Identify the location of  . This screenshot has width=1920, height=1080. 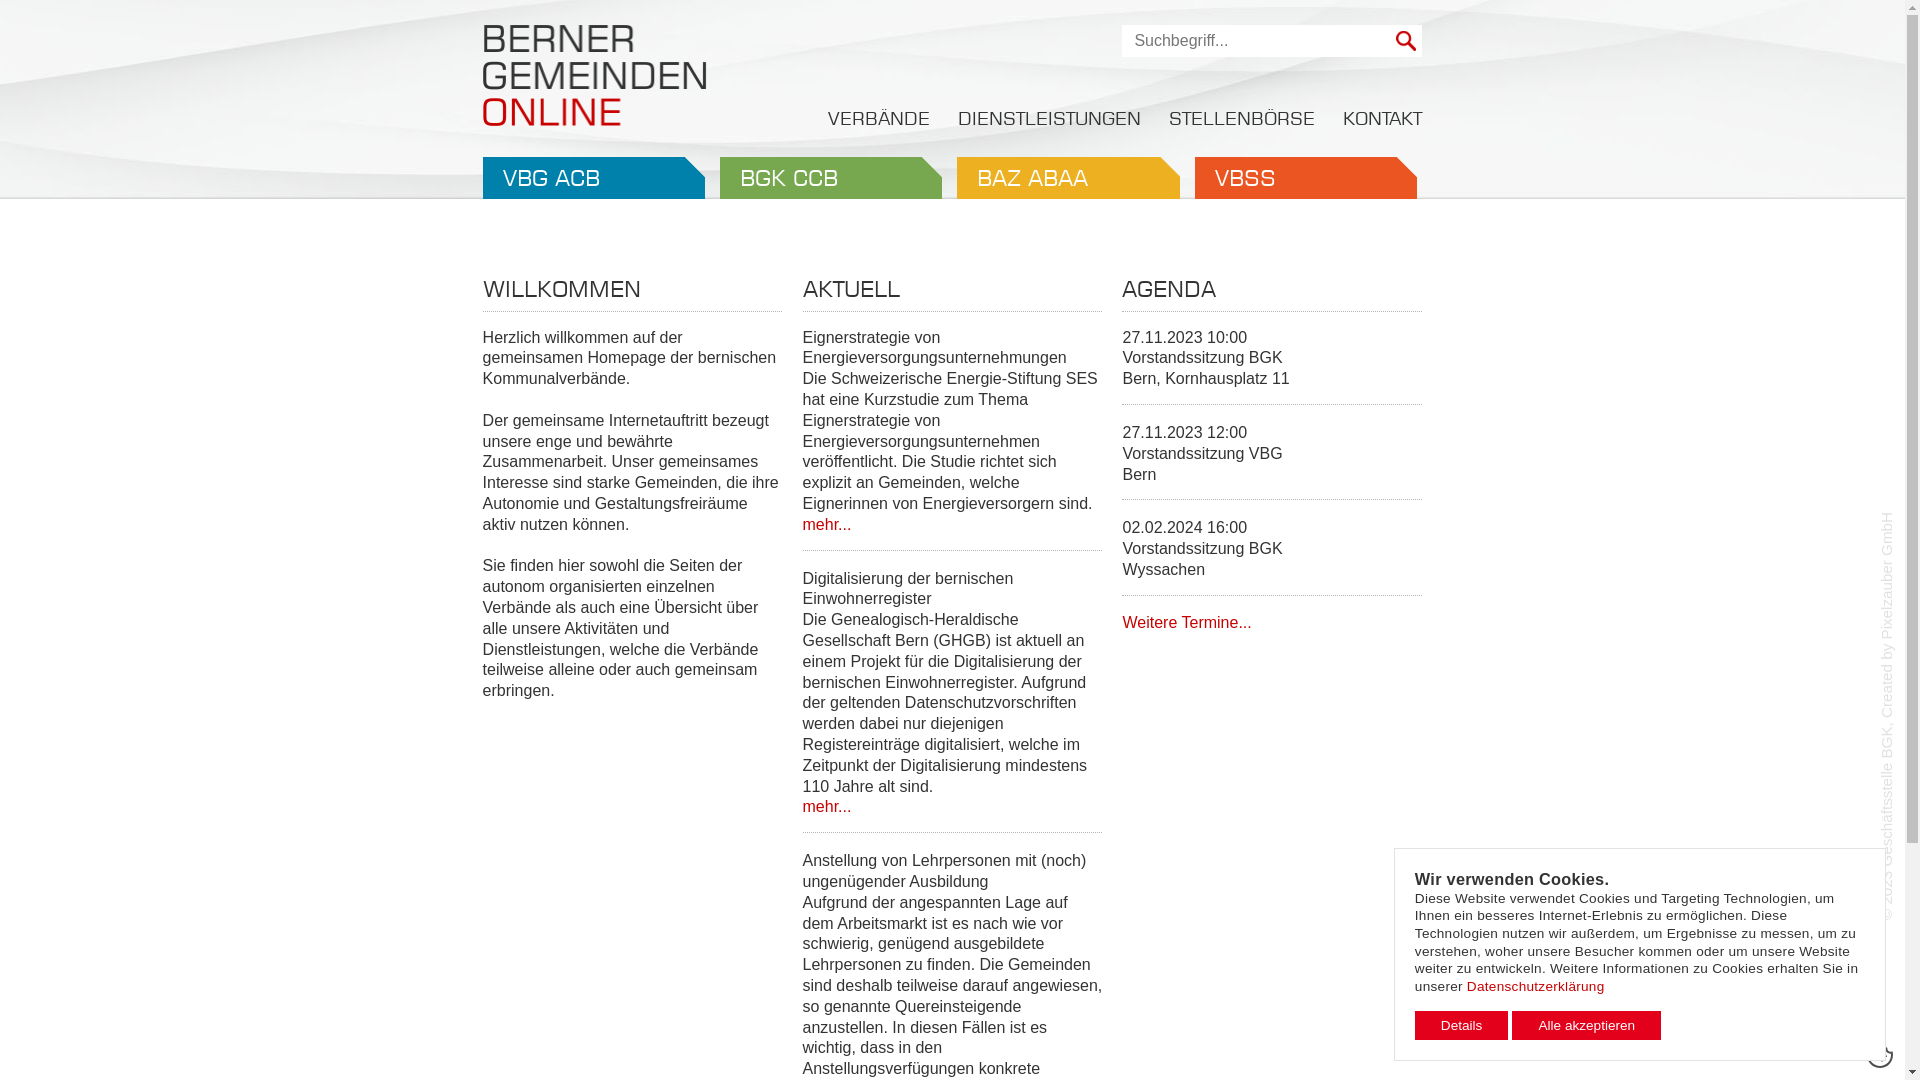
(1406, 41).